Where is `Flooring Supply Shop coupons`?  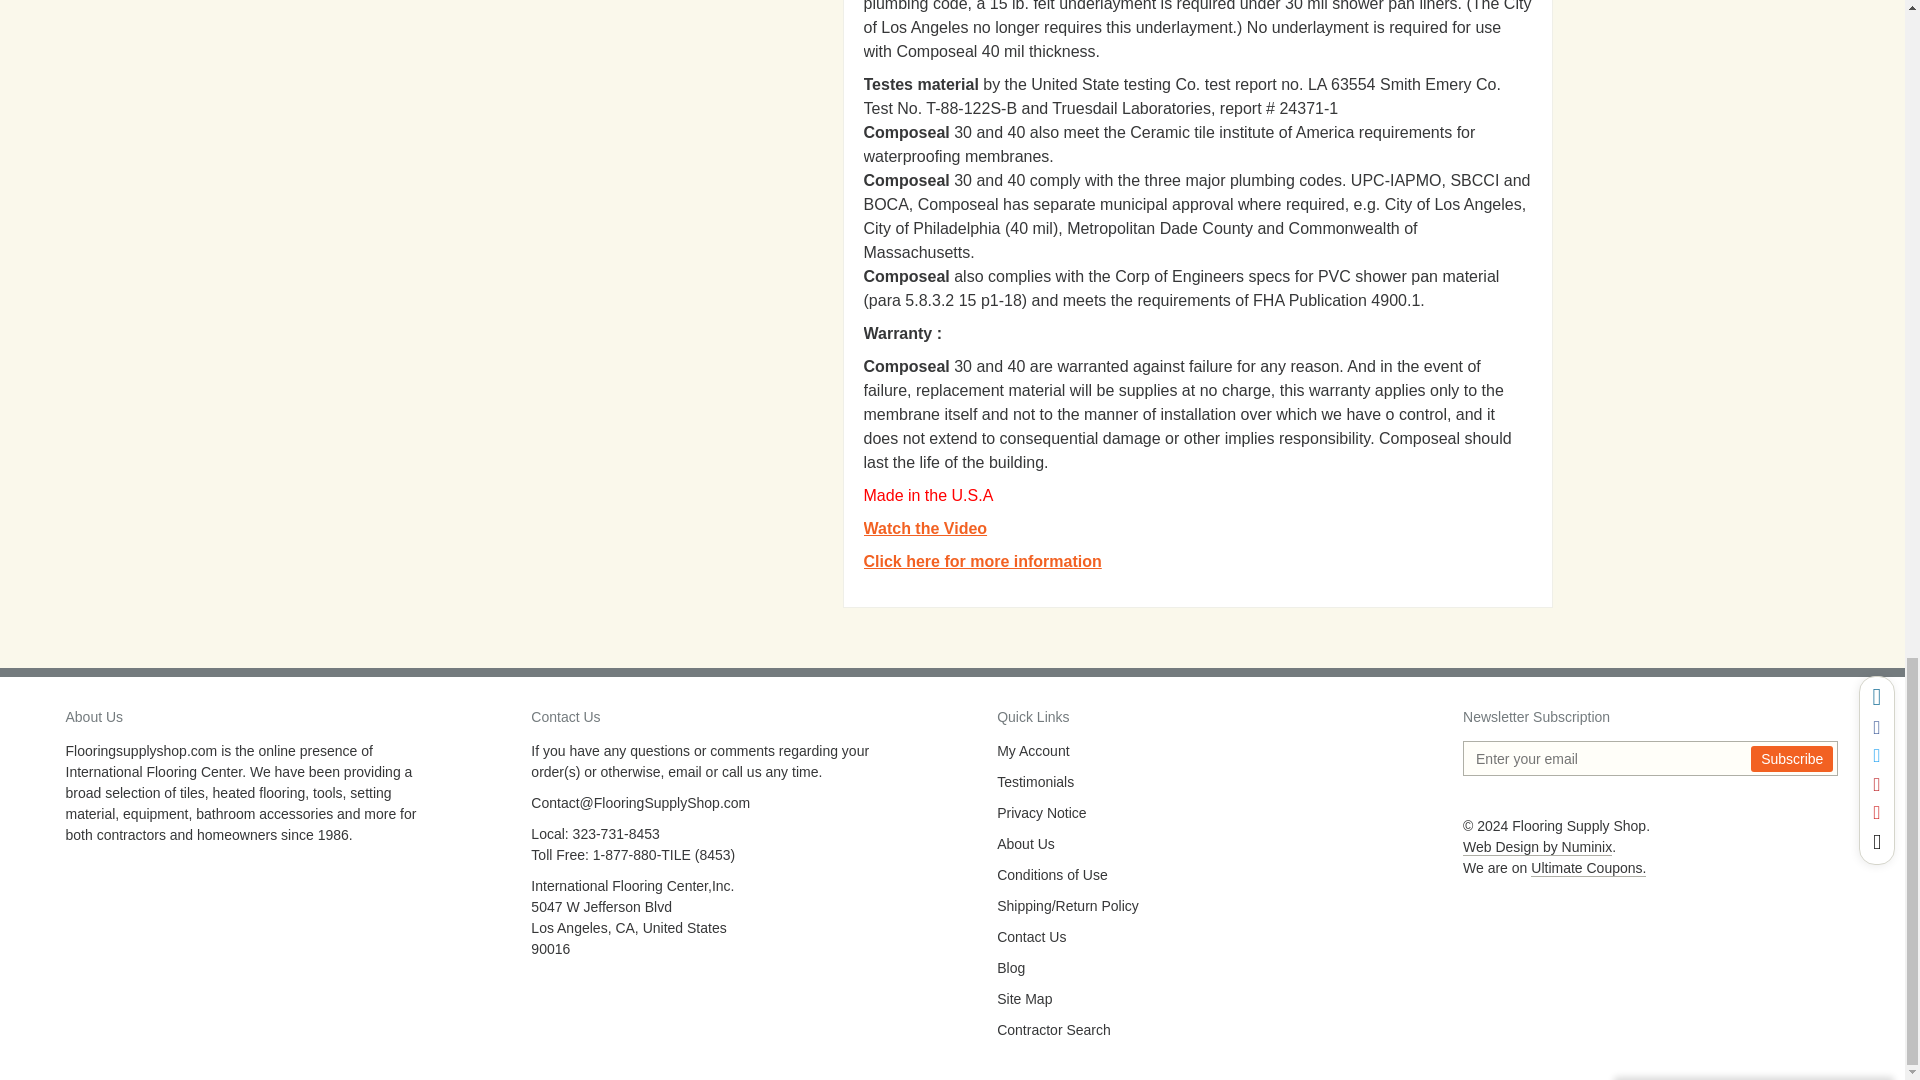
Flooring Supply Shop coupons is located at coordinates (1588, 868).